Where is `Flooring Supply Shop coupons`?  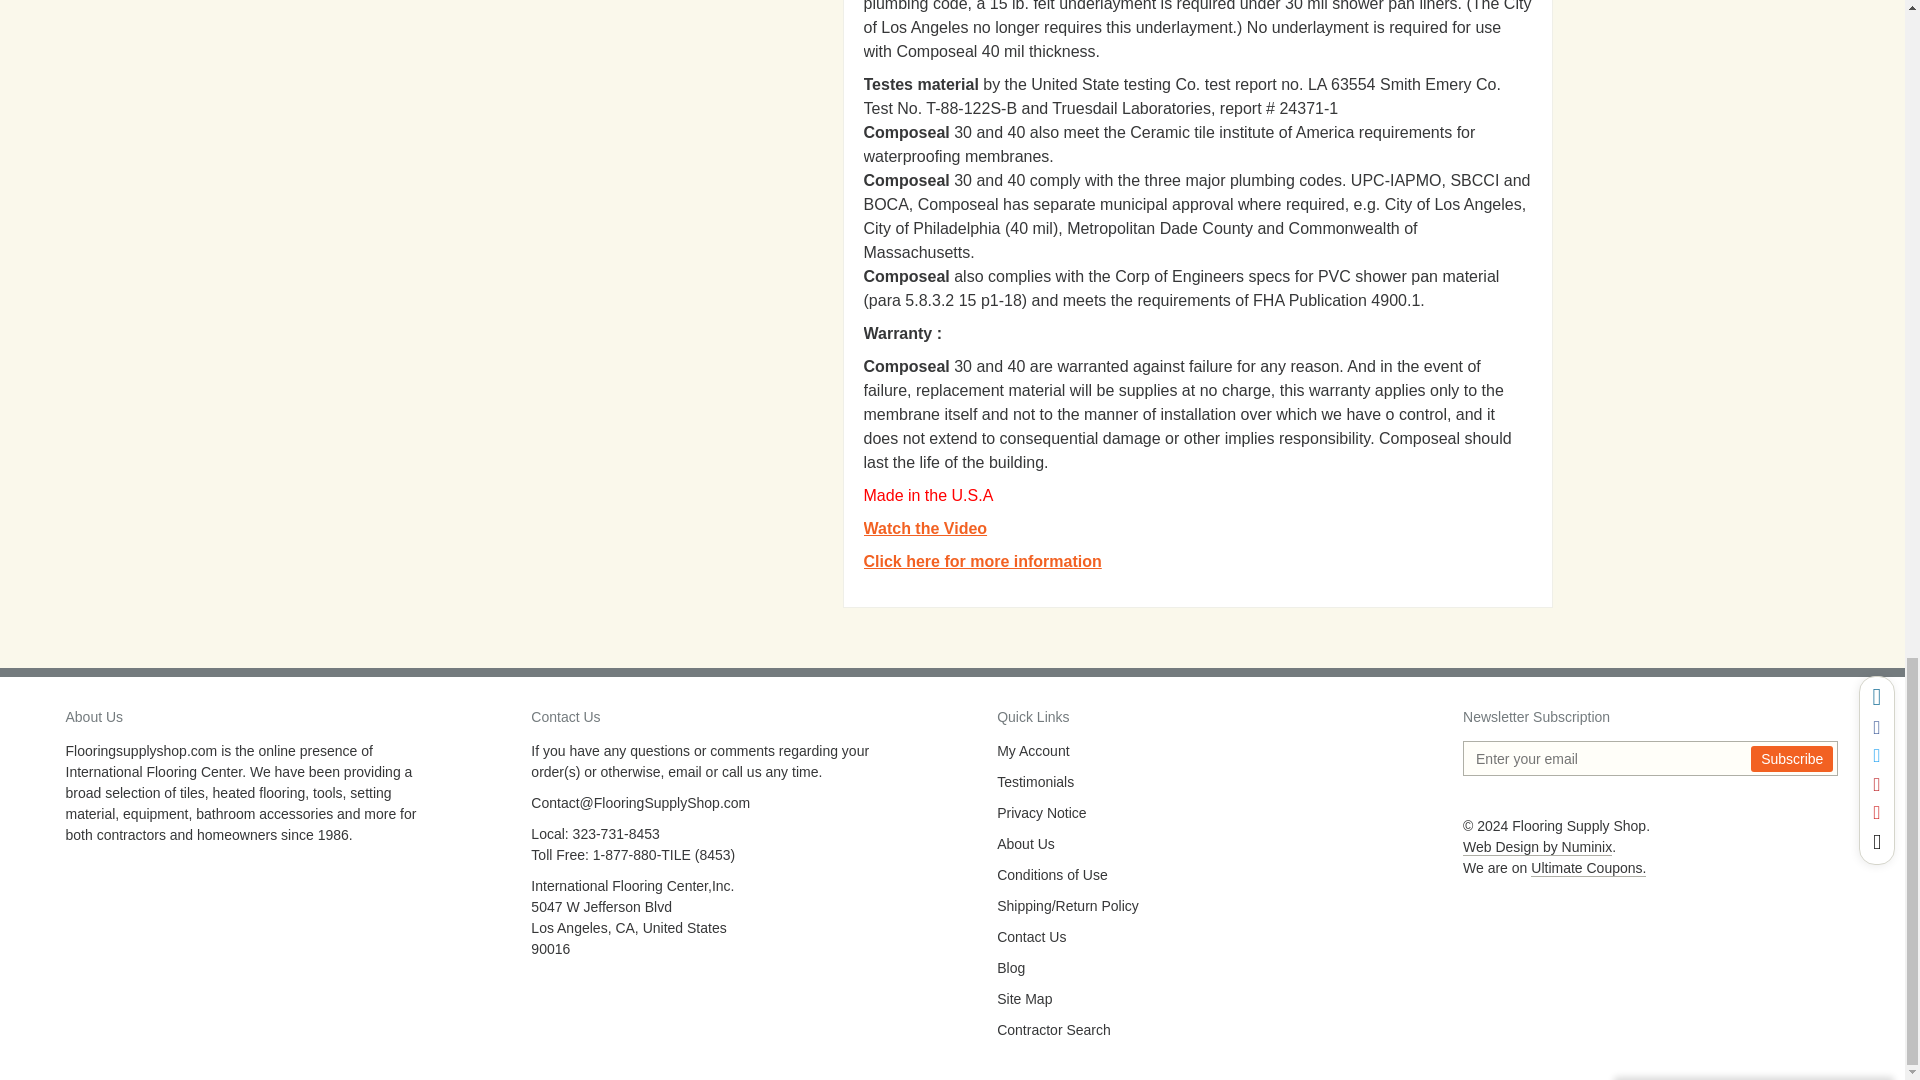
Flooring Supply Shop coupons is located at coordinates (1588, 868).